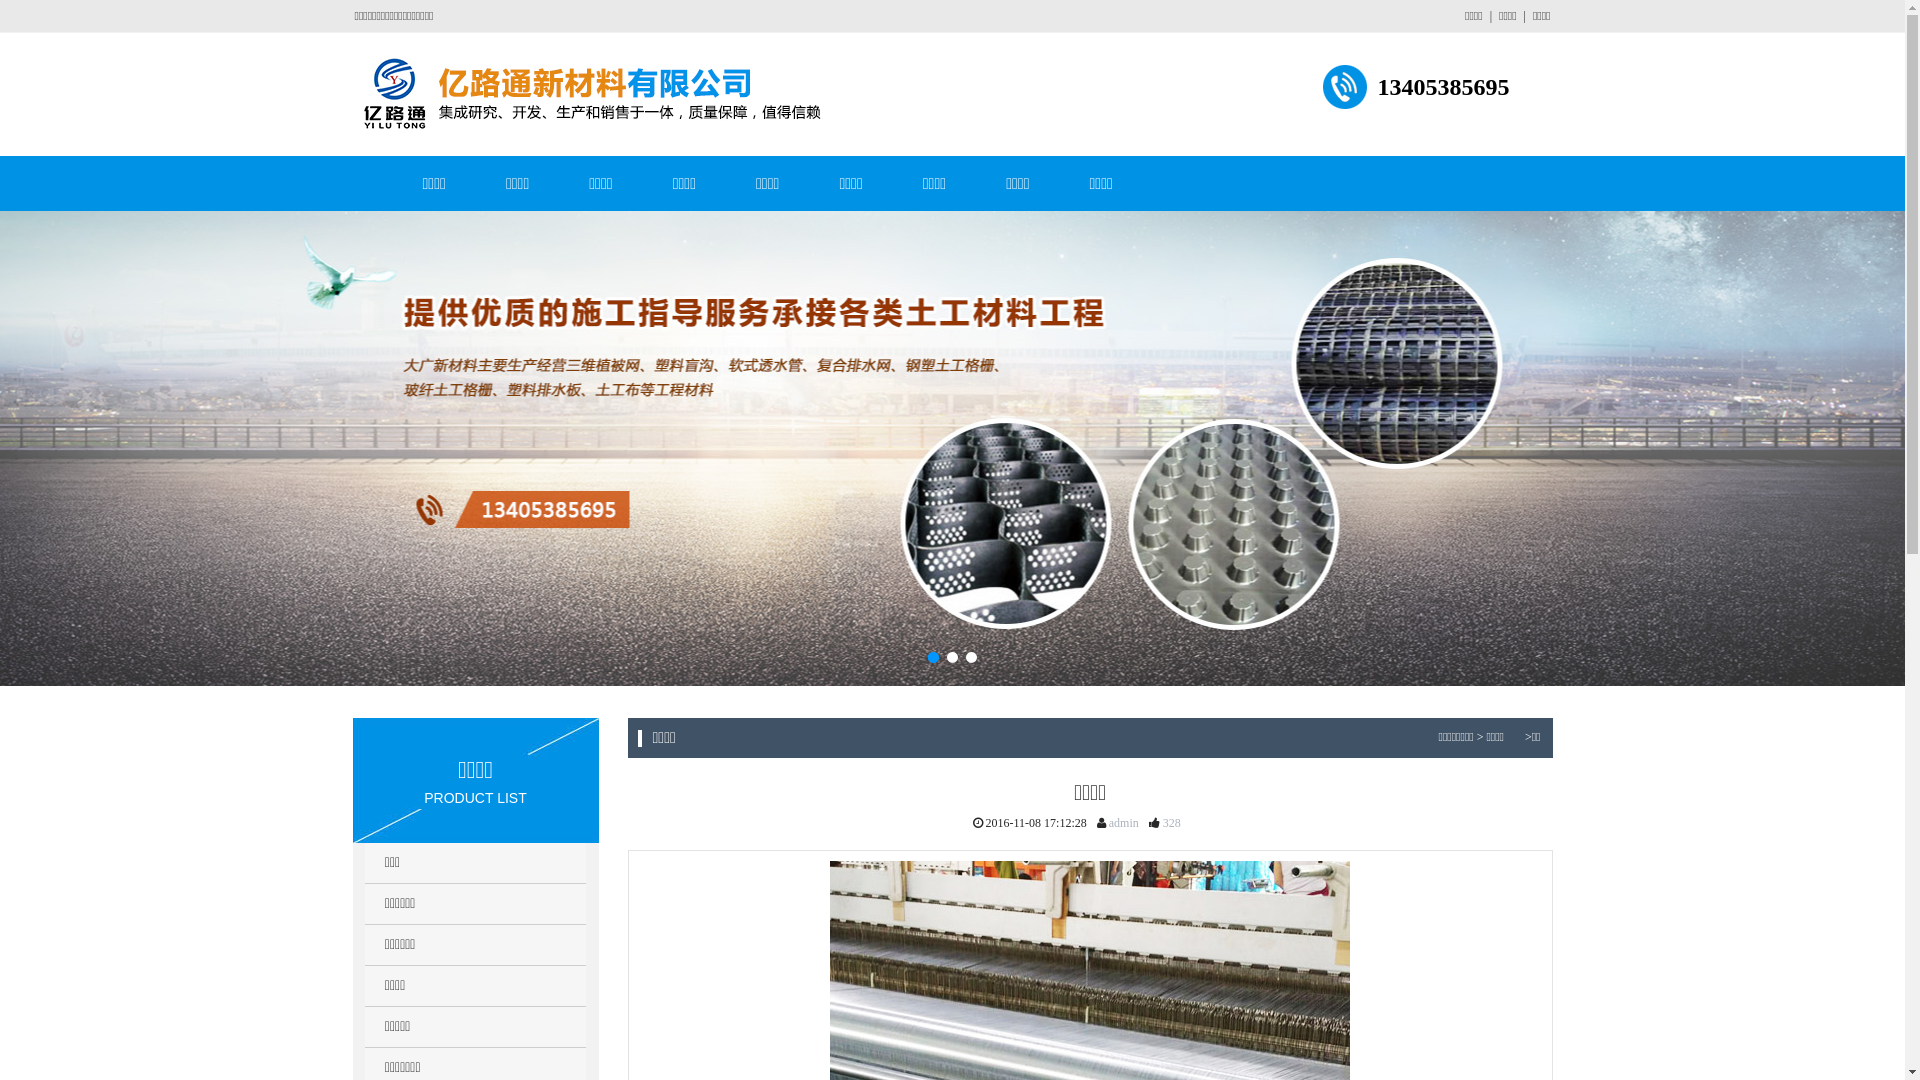 The width and height of the screenshot is (1920, 1080). Describe the element at coordinates (1122, 823) in the screenshot. I see `admin` at that location.